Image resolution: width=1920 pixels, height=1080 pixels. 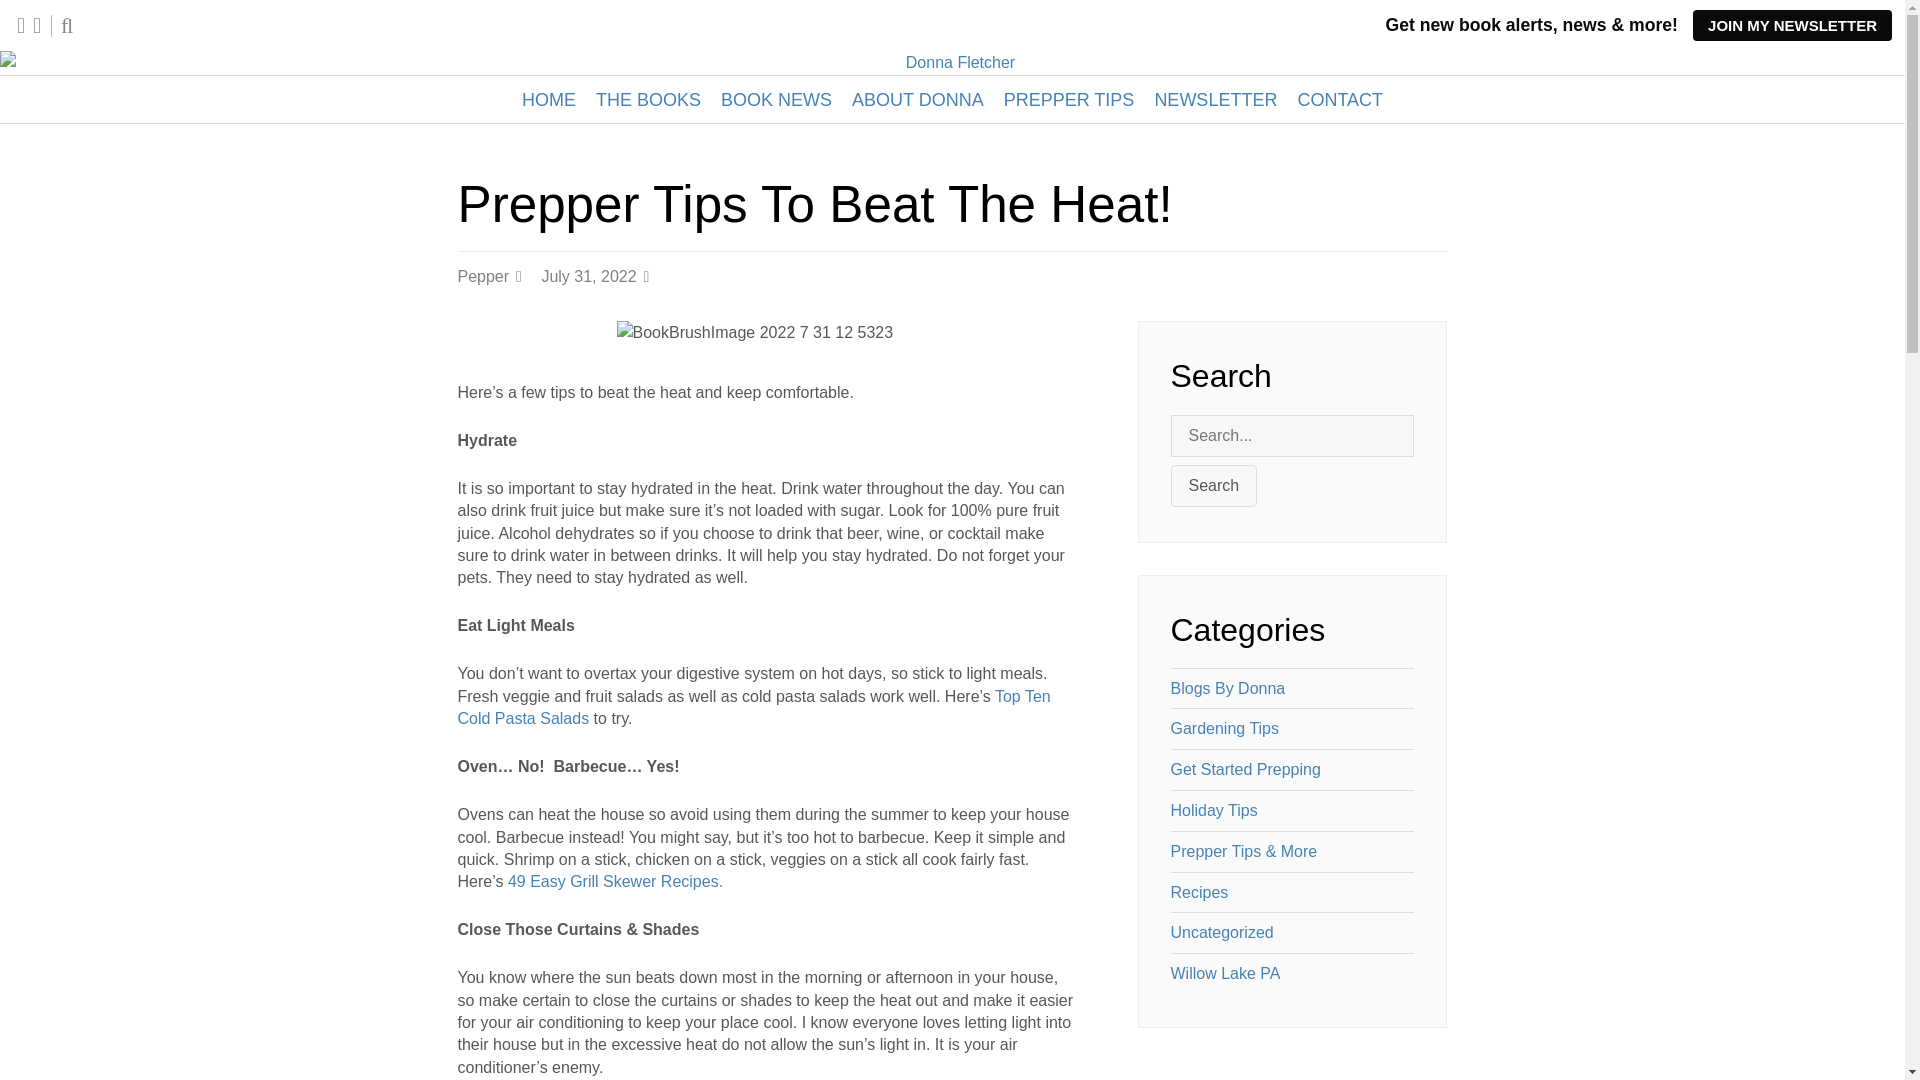 What do you see at coordinates (1069, 100) in the screenshot?
I see `PREPPER TIPS` at bounding box center [1069, 100].